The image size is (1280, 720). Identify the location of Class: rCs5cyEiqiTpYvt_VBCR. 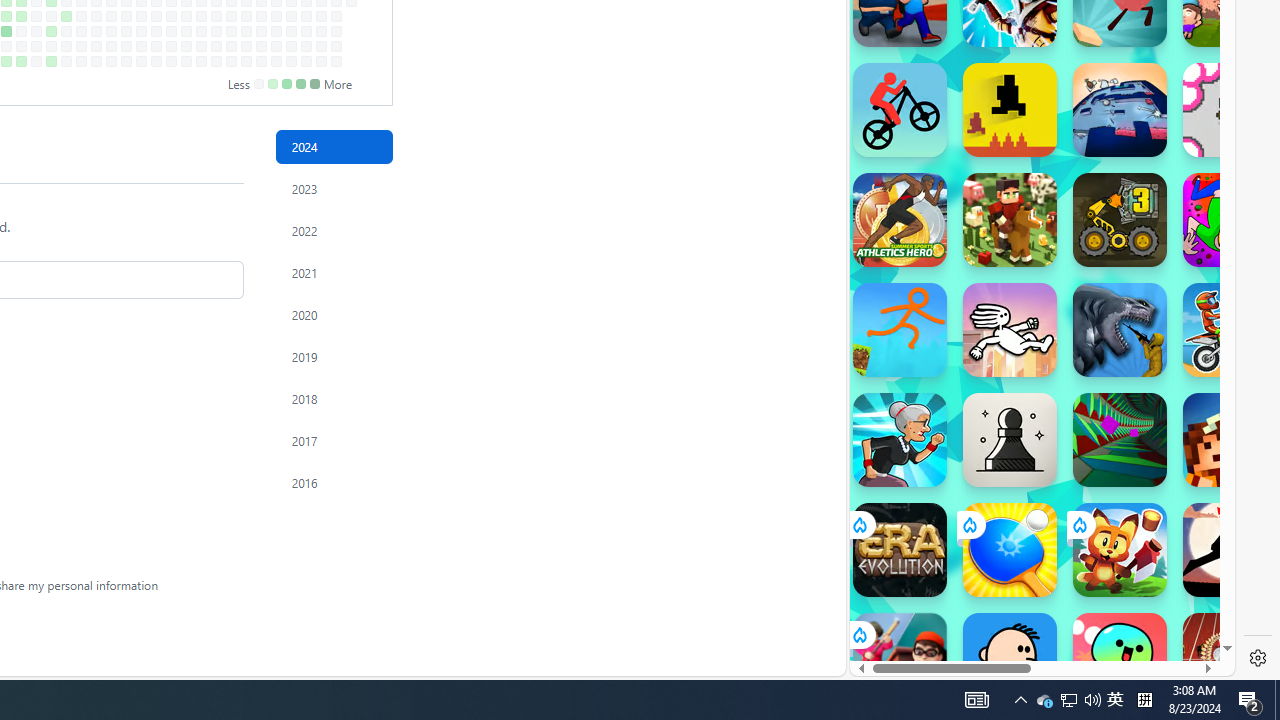
(858, 634).